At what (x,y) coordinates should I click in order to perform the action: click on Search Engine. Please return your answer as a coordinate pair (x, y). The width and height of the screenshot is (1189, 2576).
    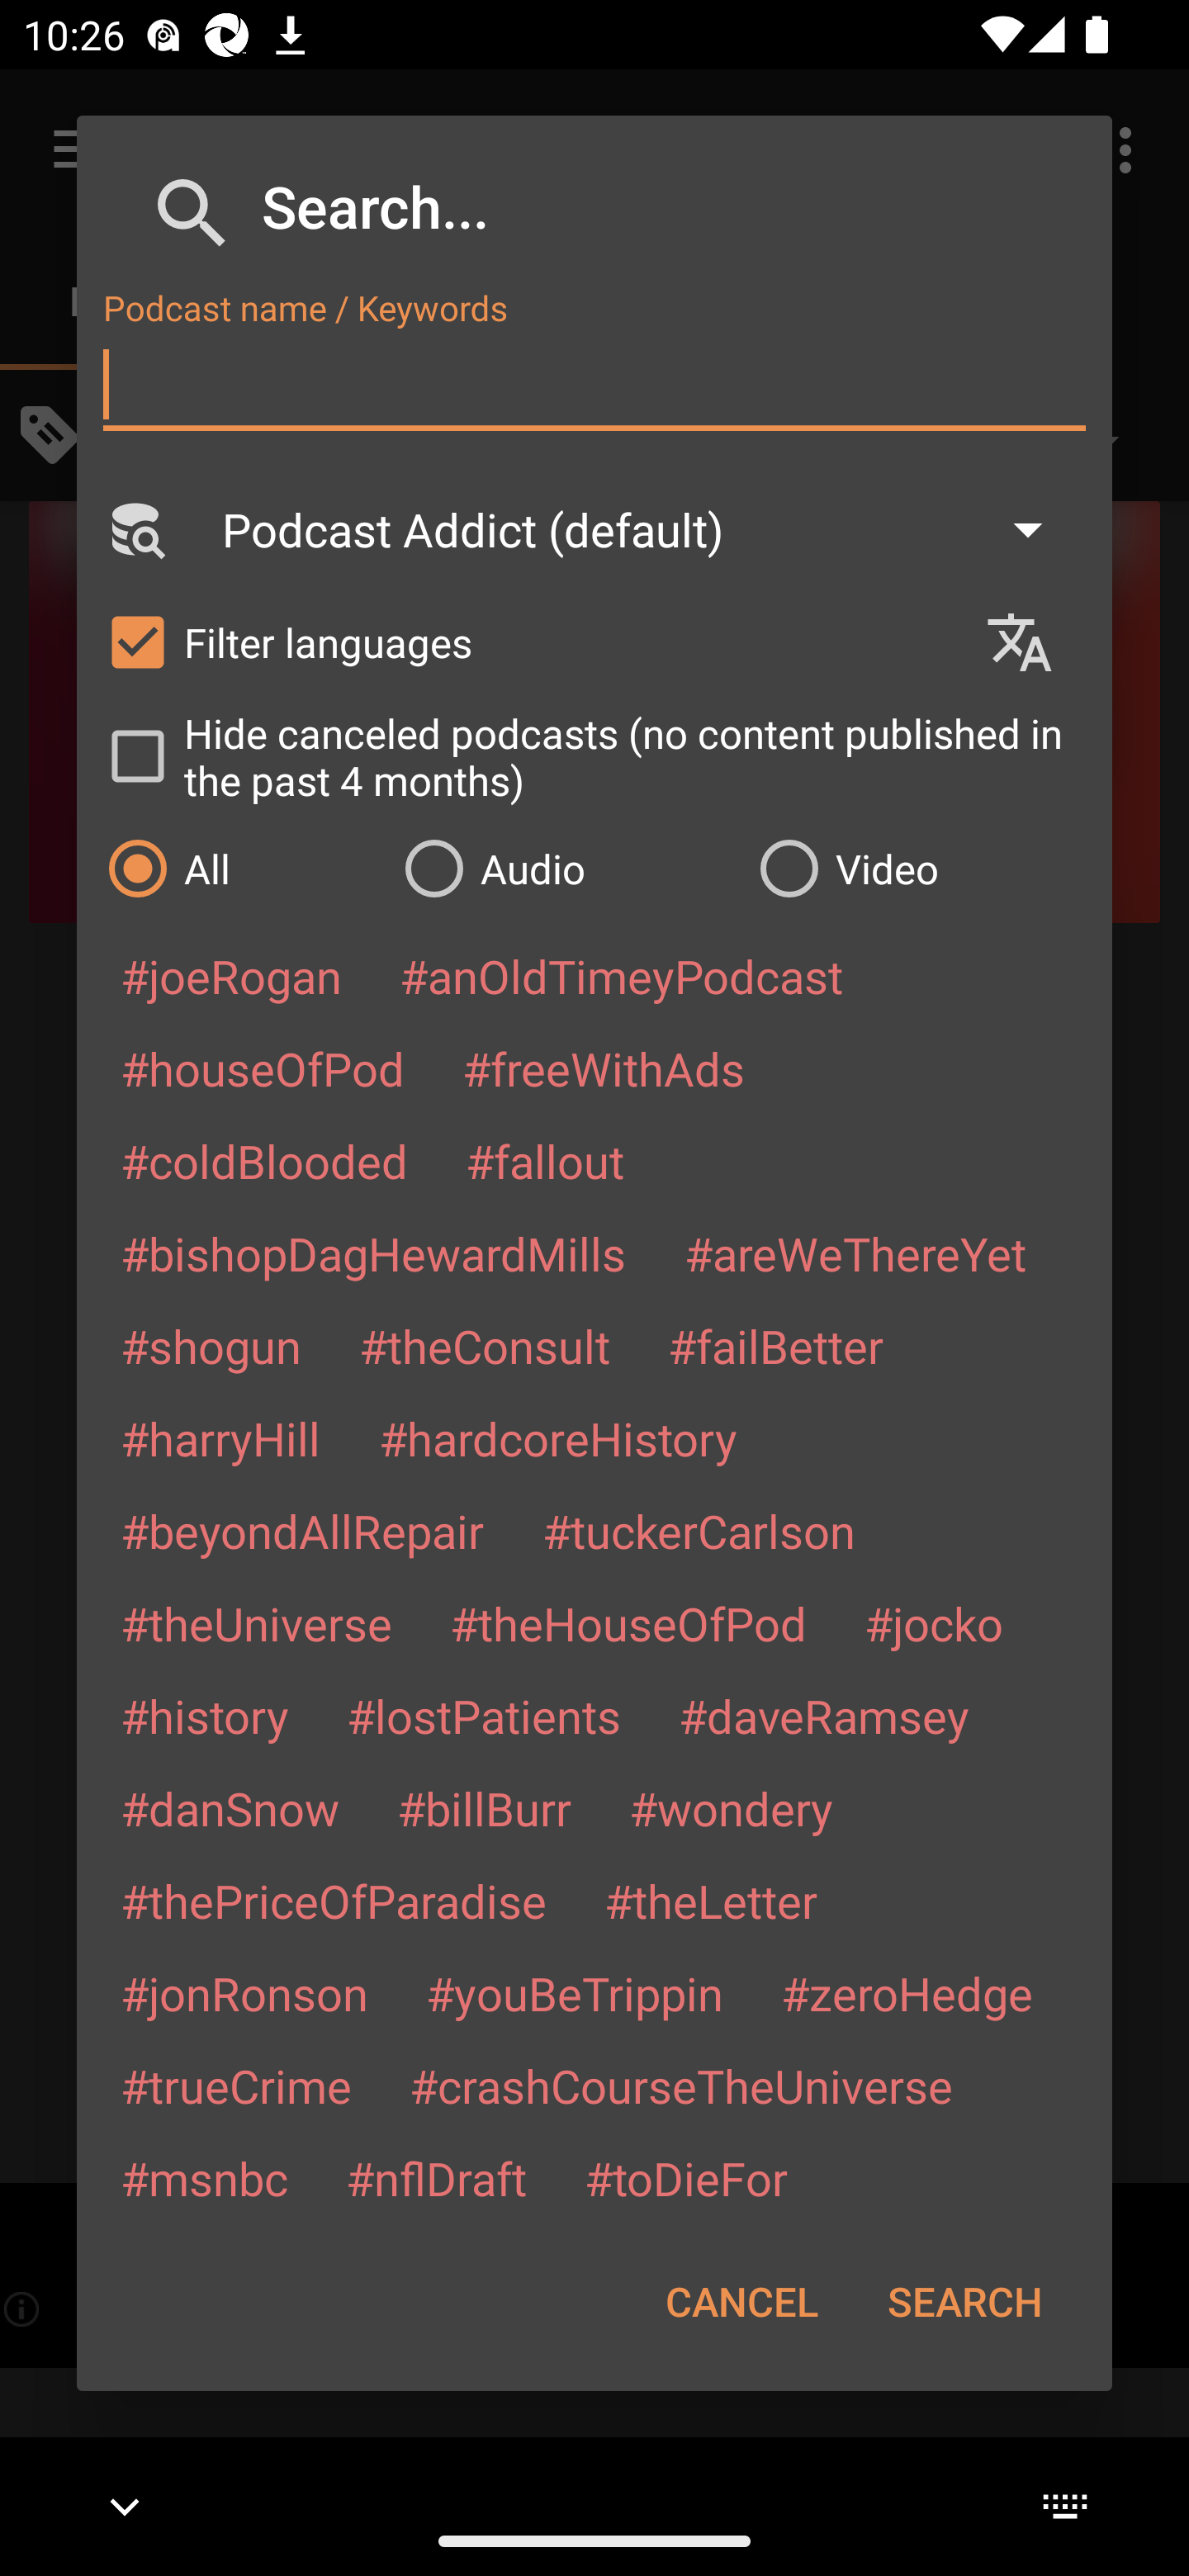
    Looking at the image, I should click on (135, 529).